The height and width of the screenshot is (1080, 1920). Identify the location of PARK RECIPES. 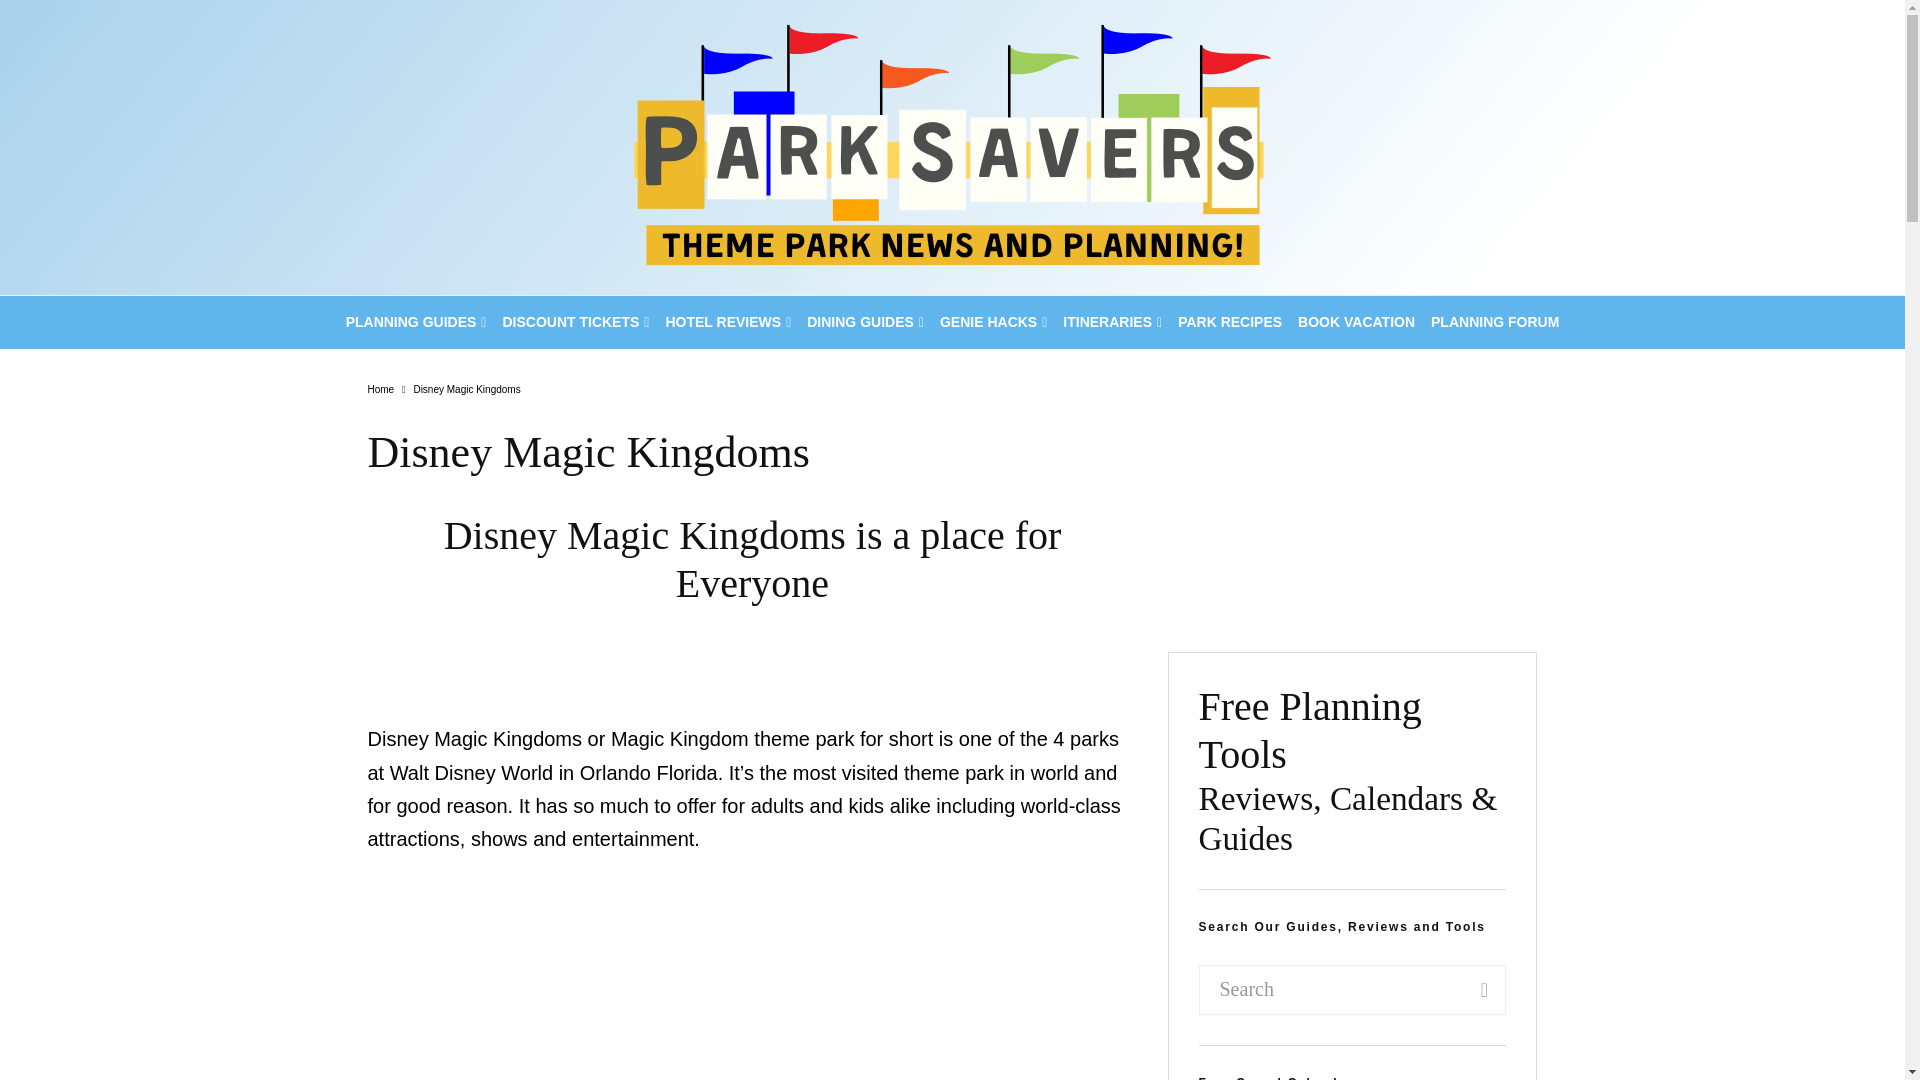
(1230, 322).